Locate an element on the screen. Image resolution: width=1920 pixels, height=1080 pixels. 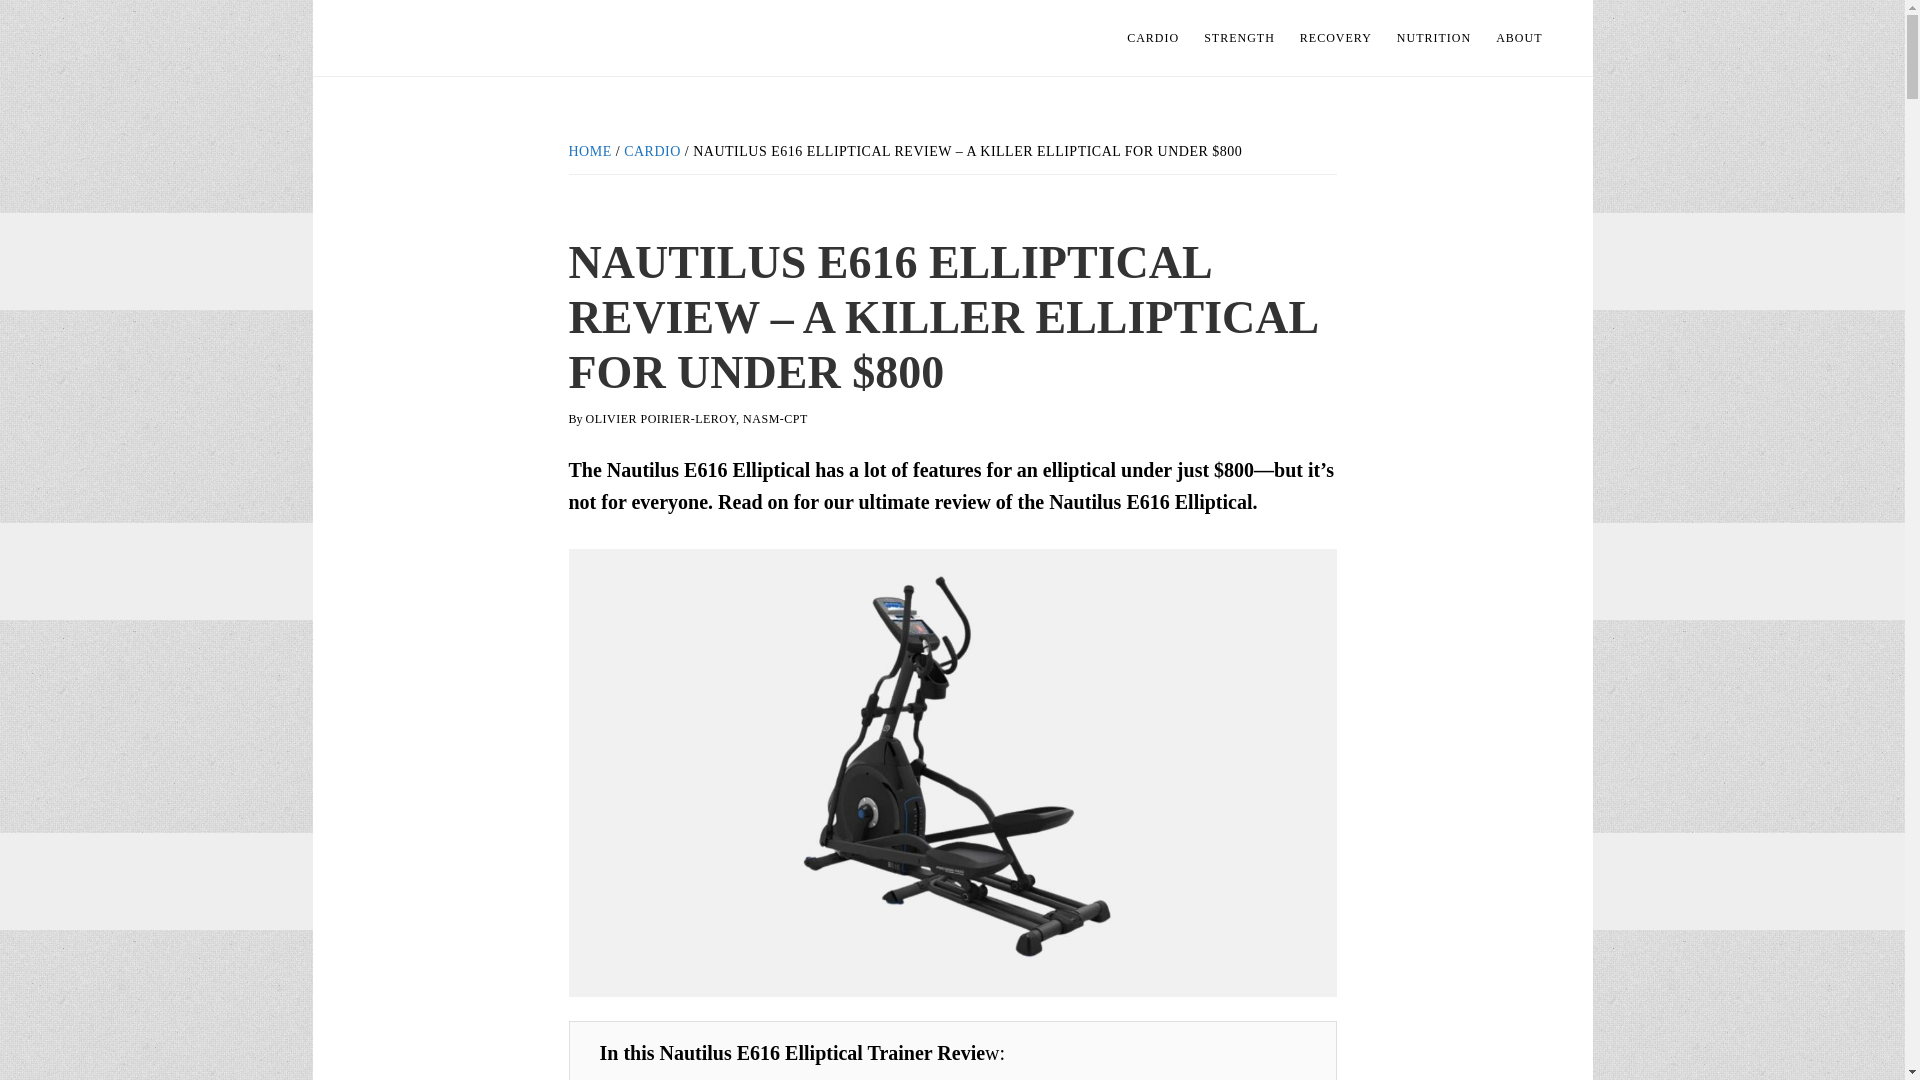
CARDIO is located at coordinates (652, 150).